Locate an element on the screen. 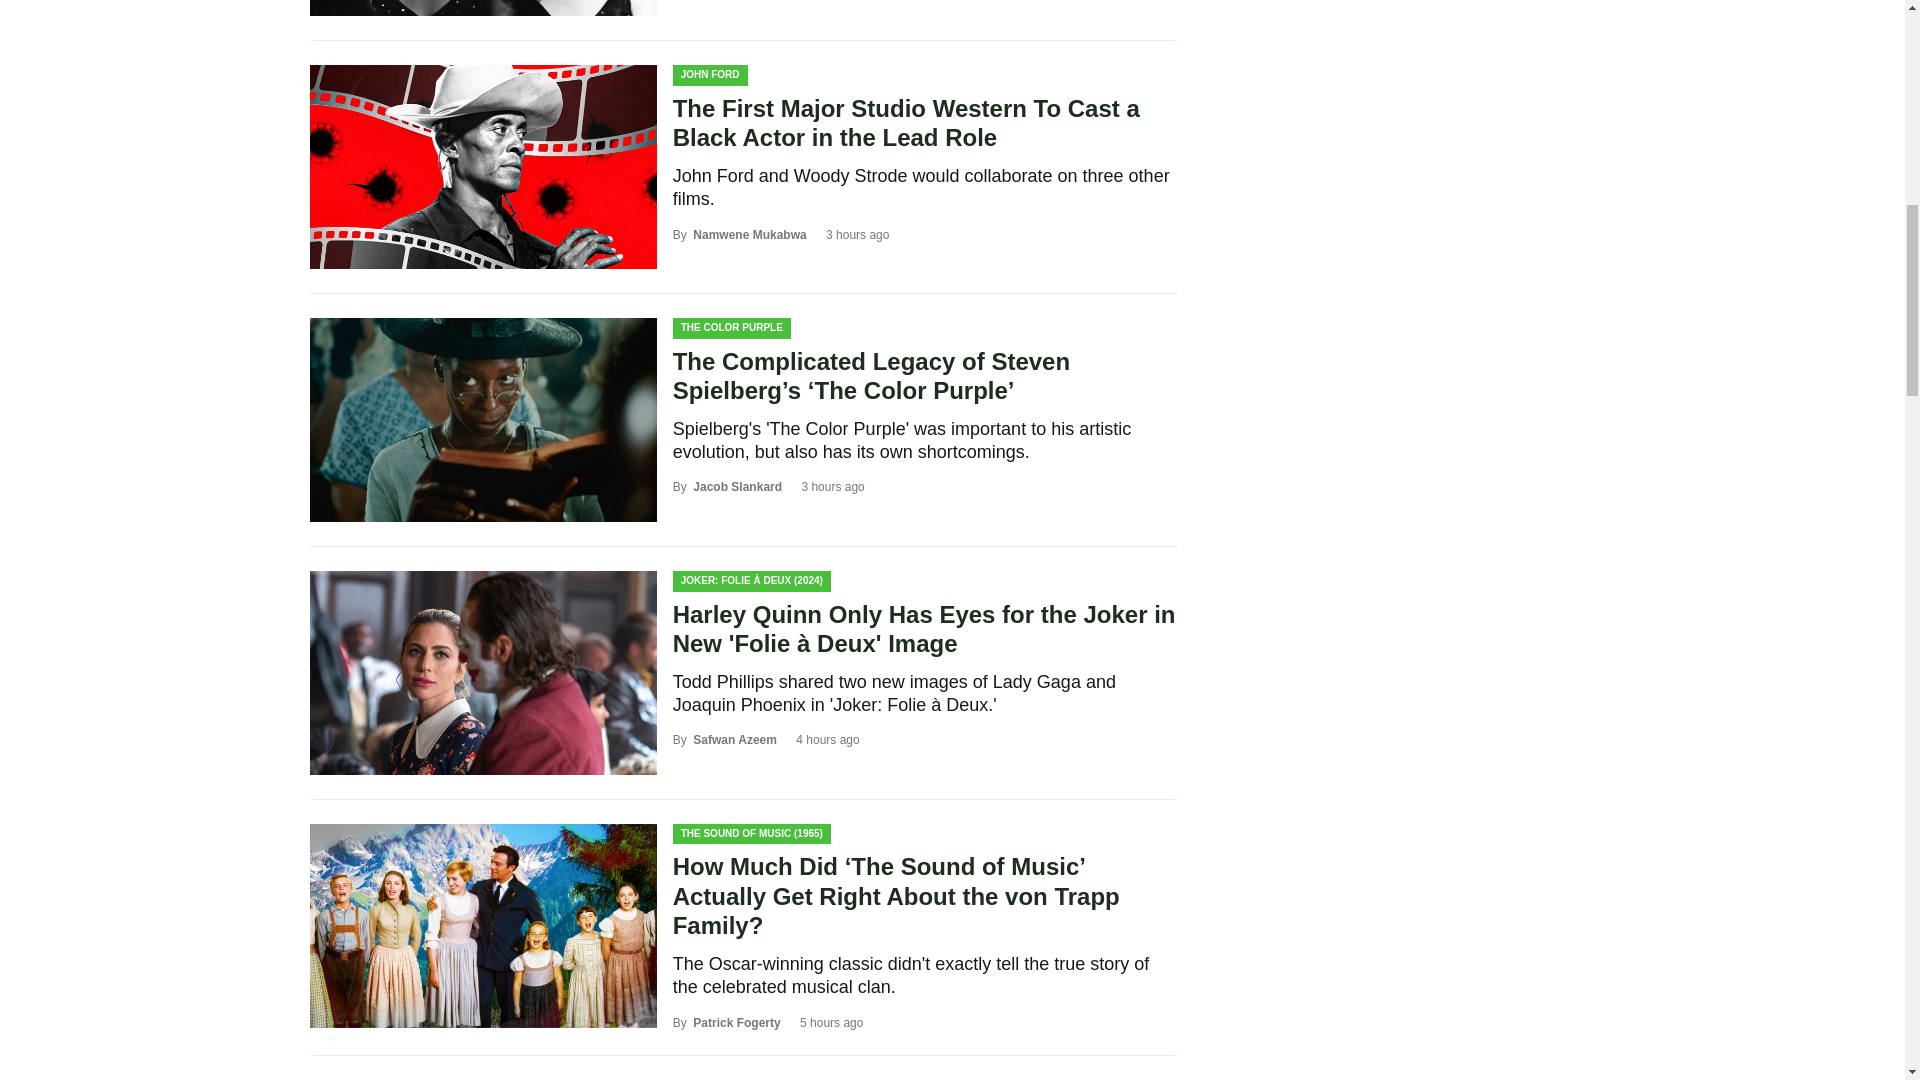 Image resolution: width=1920 pixels, height=1080 pixels. Posts by Jacob Slankard  is located at coordinates (739, 486).